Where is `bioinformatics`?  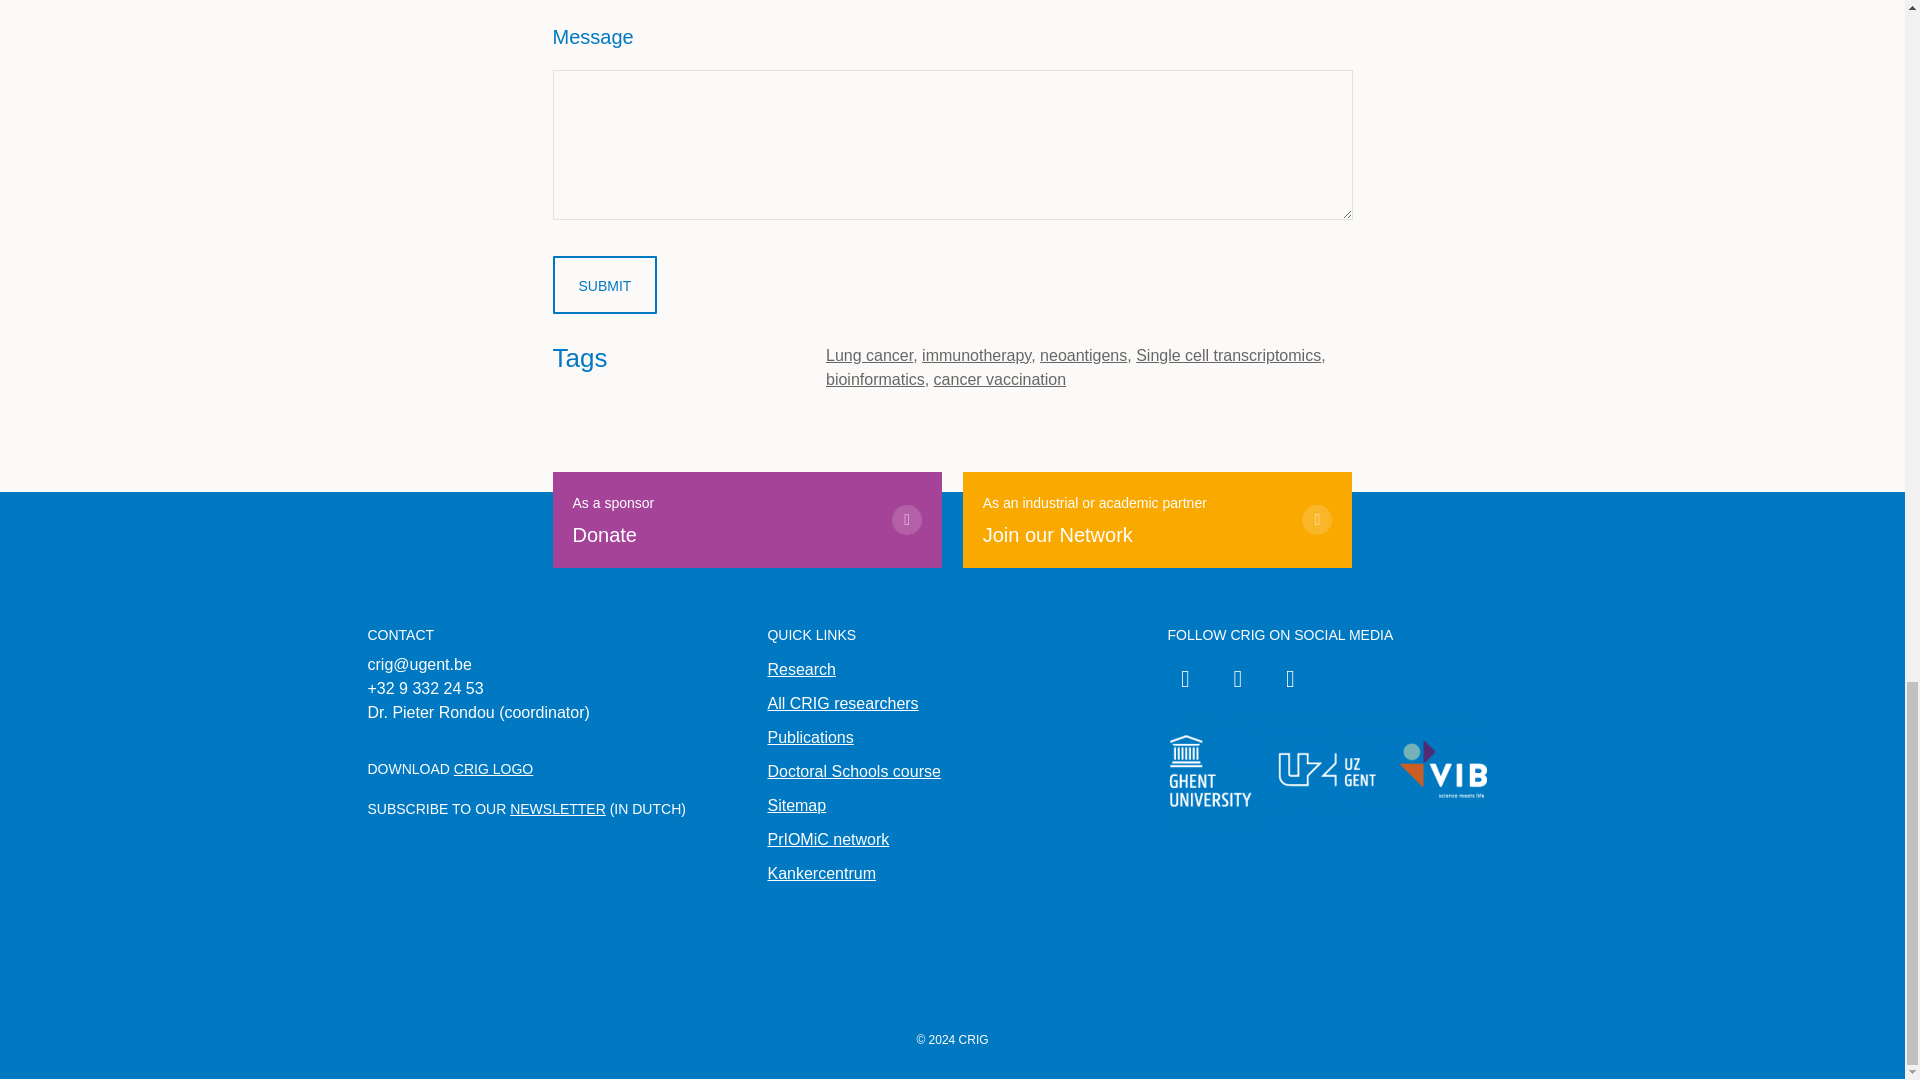 bioinformatics is located at coordinates (875, 379).